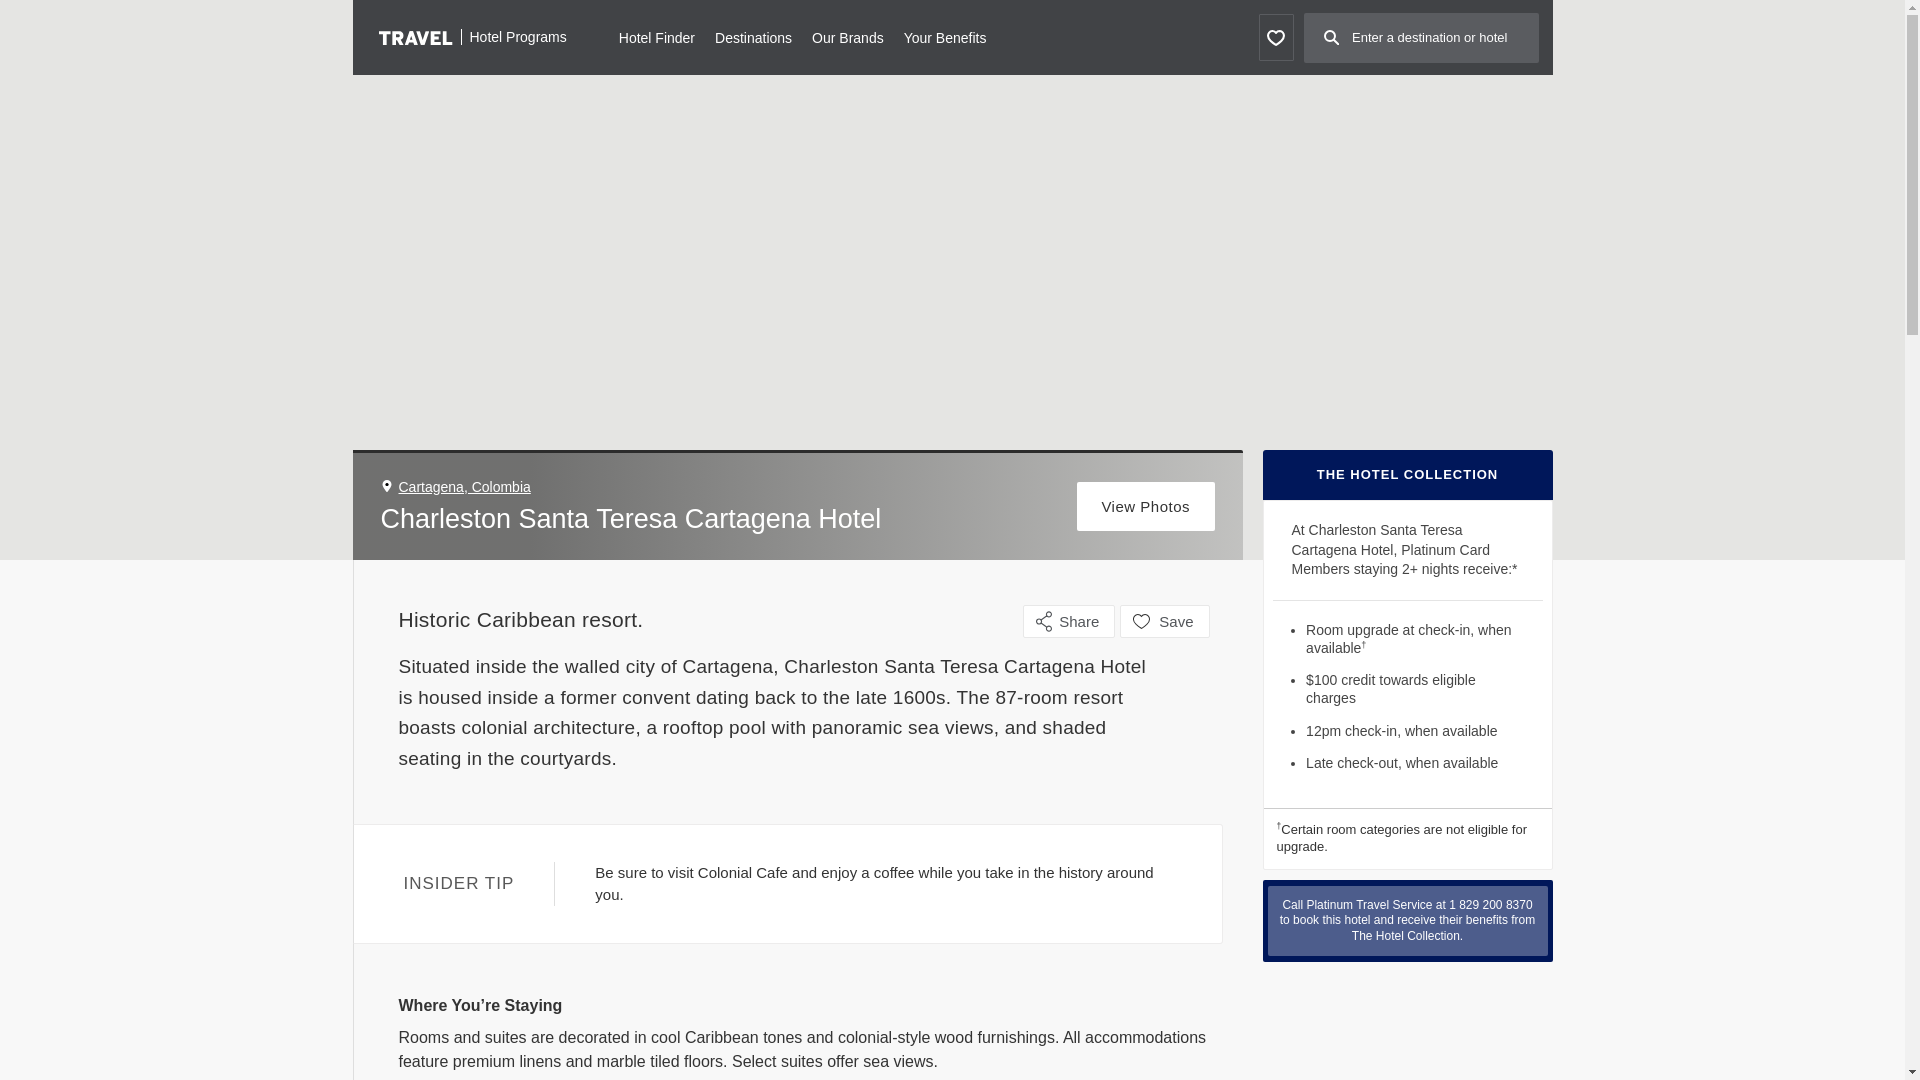  Describe the element at coordinates (1164, 621) in the screenshot. I see `Save` at that location.